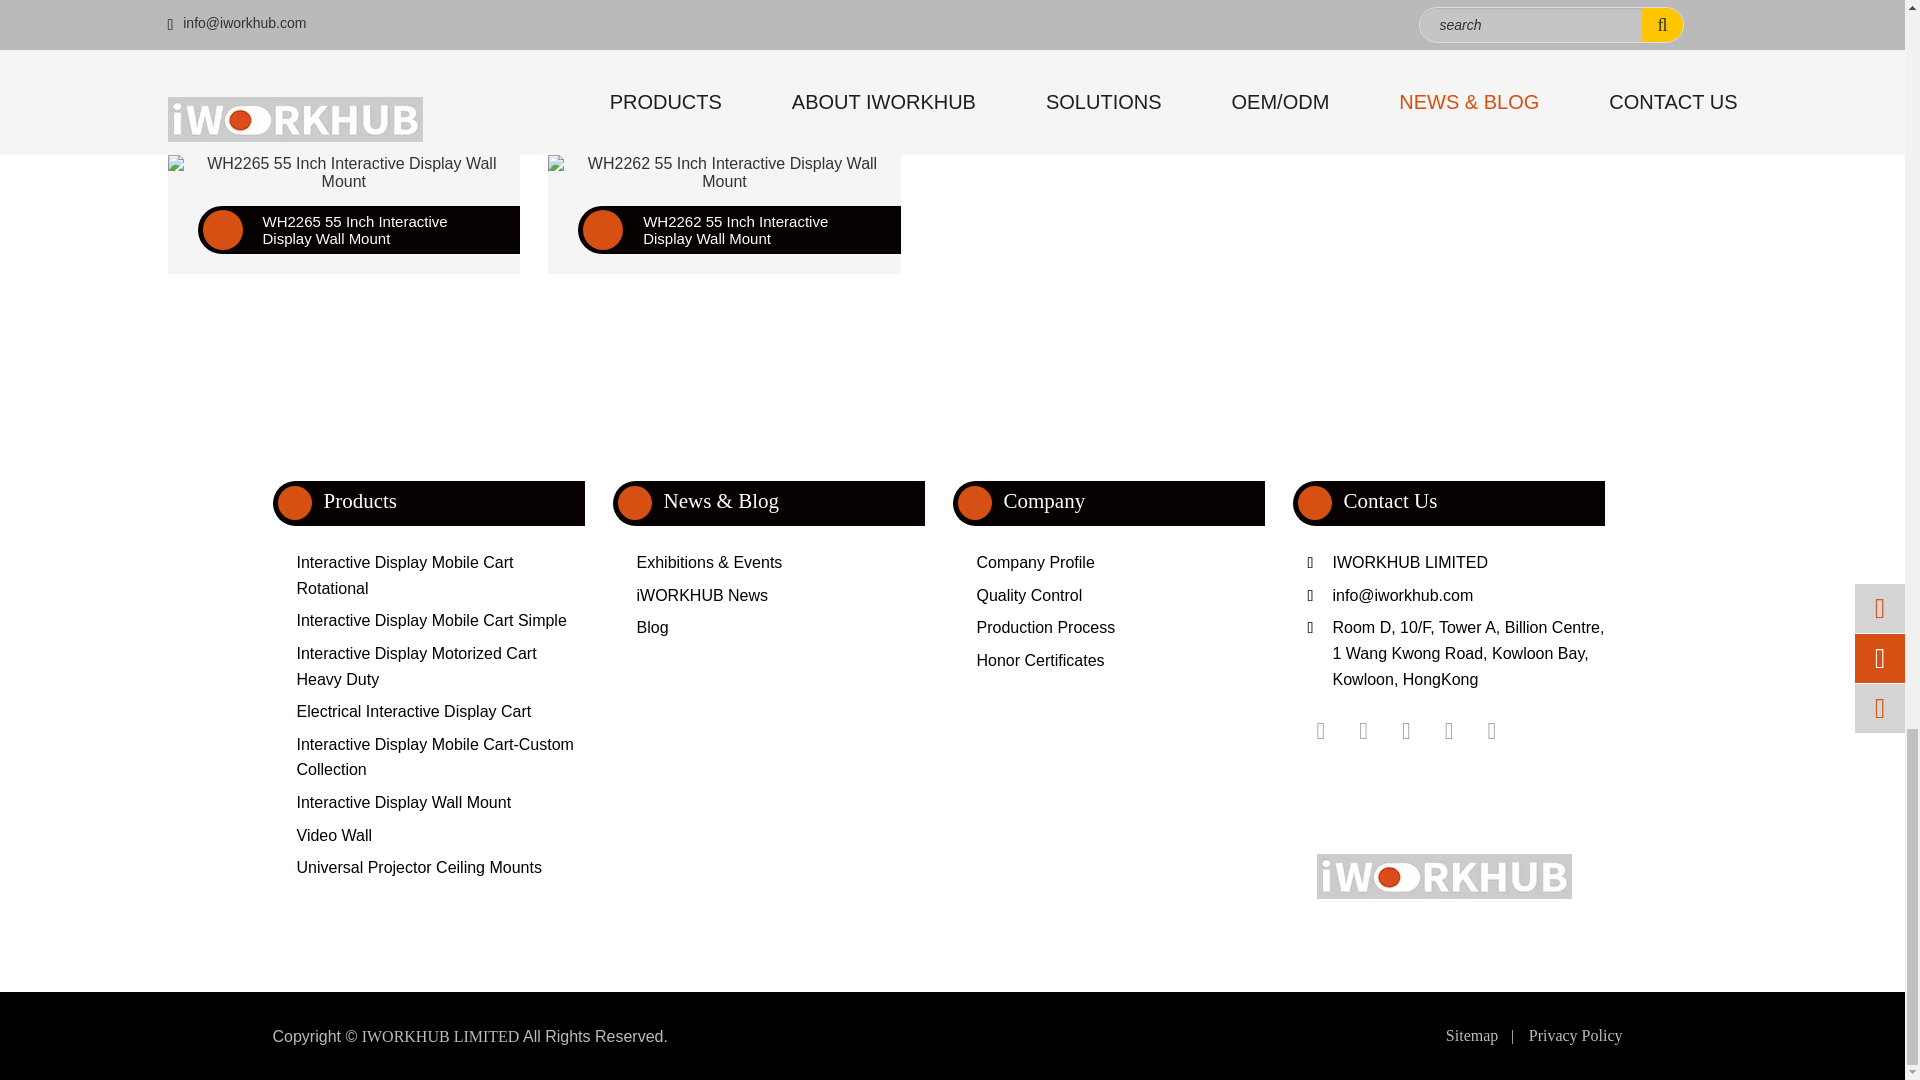  I want to click on WH2180 55 Inch Interactive Display Wall Mount, so click(344, 3).